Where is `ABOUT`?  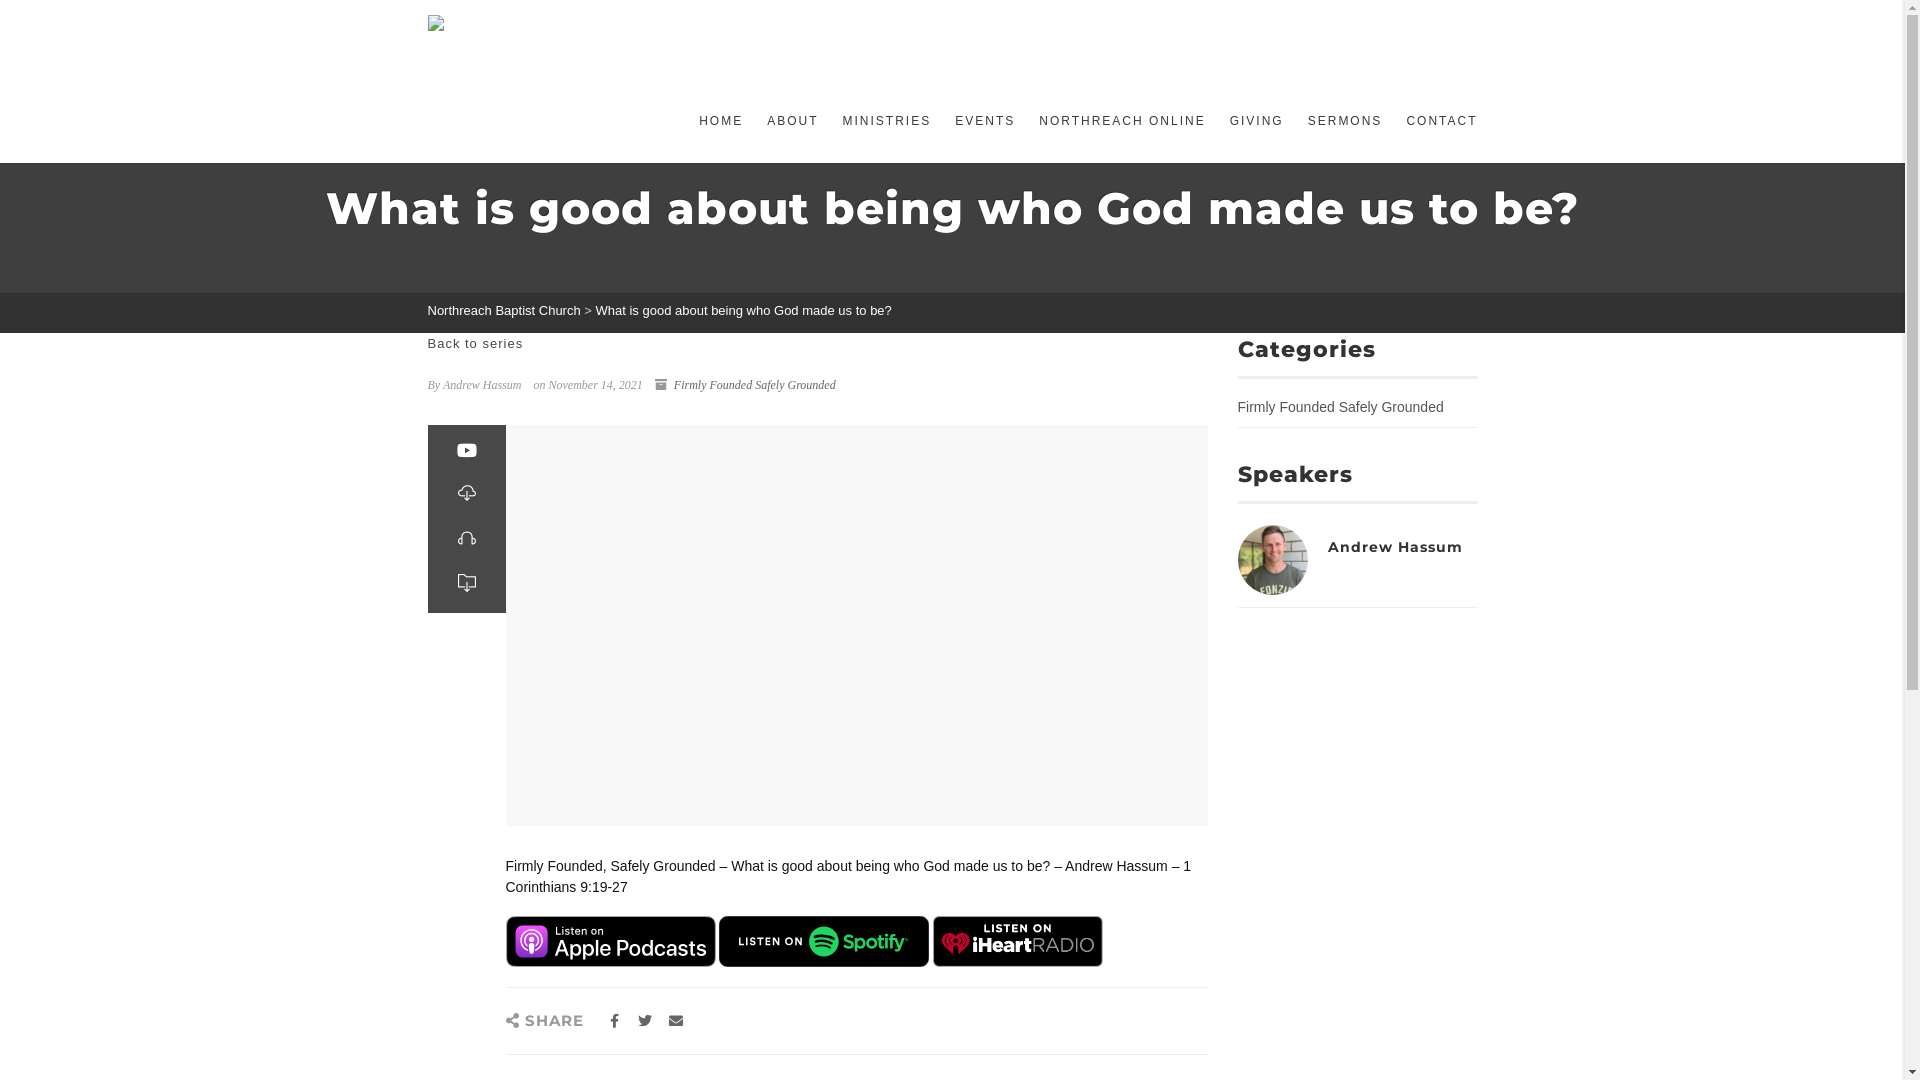 ABOUT is located at coordinates (792, 122).